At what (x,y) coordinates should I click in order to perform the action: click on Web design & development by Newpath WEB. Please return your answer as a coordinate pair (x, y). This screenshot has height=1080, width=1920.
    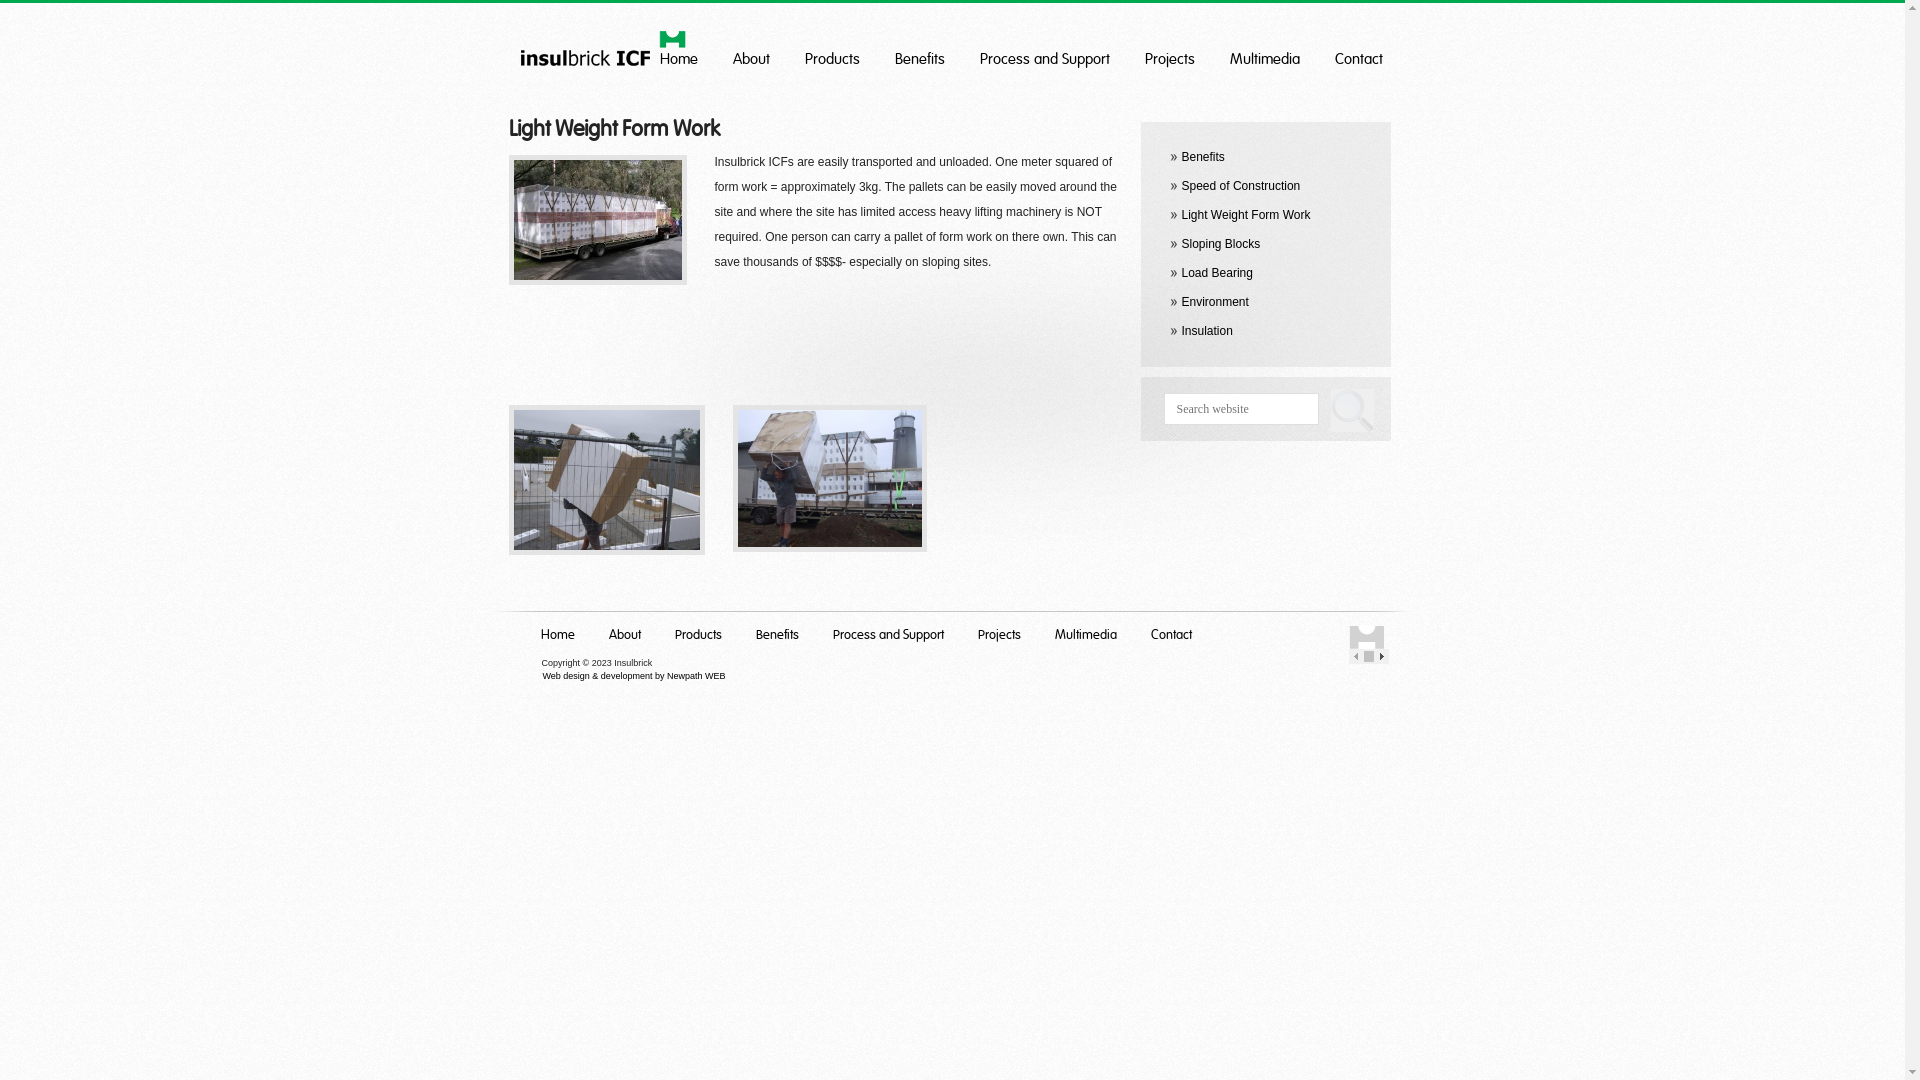
    Looking at the image, I should click on (634, 676).